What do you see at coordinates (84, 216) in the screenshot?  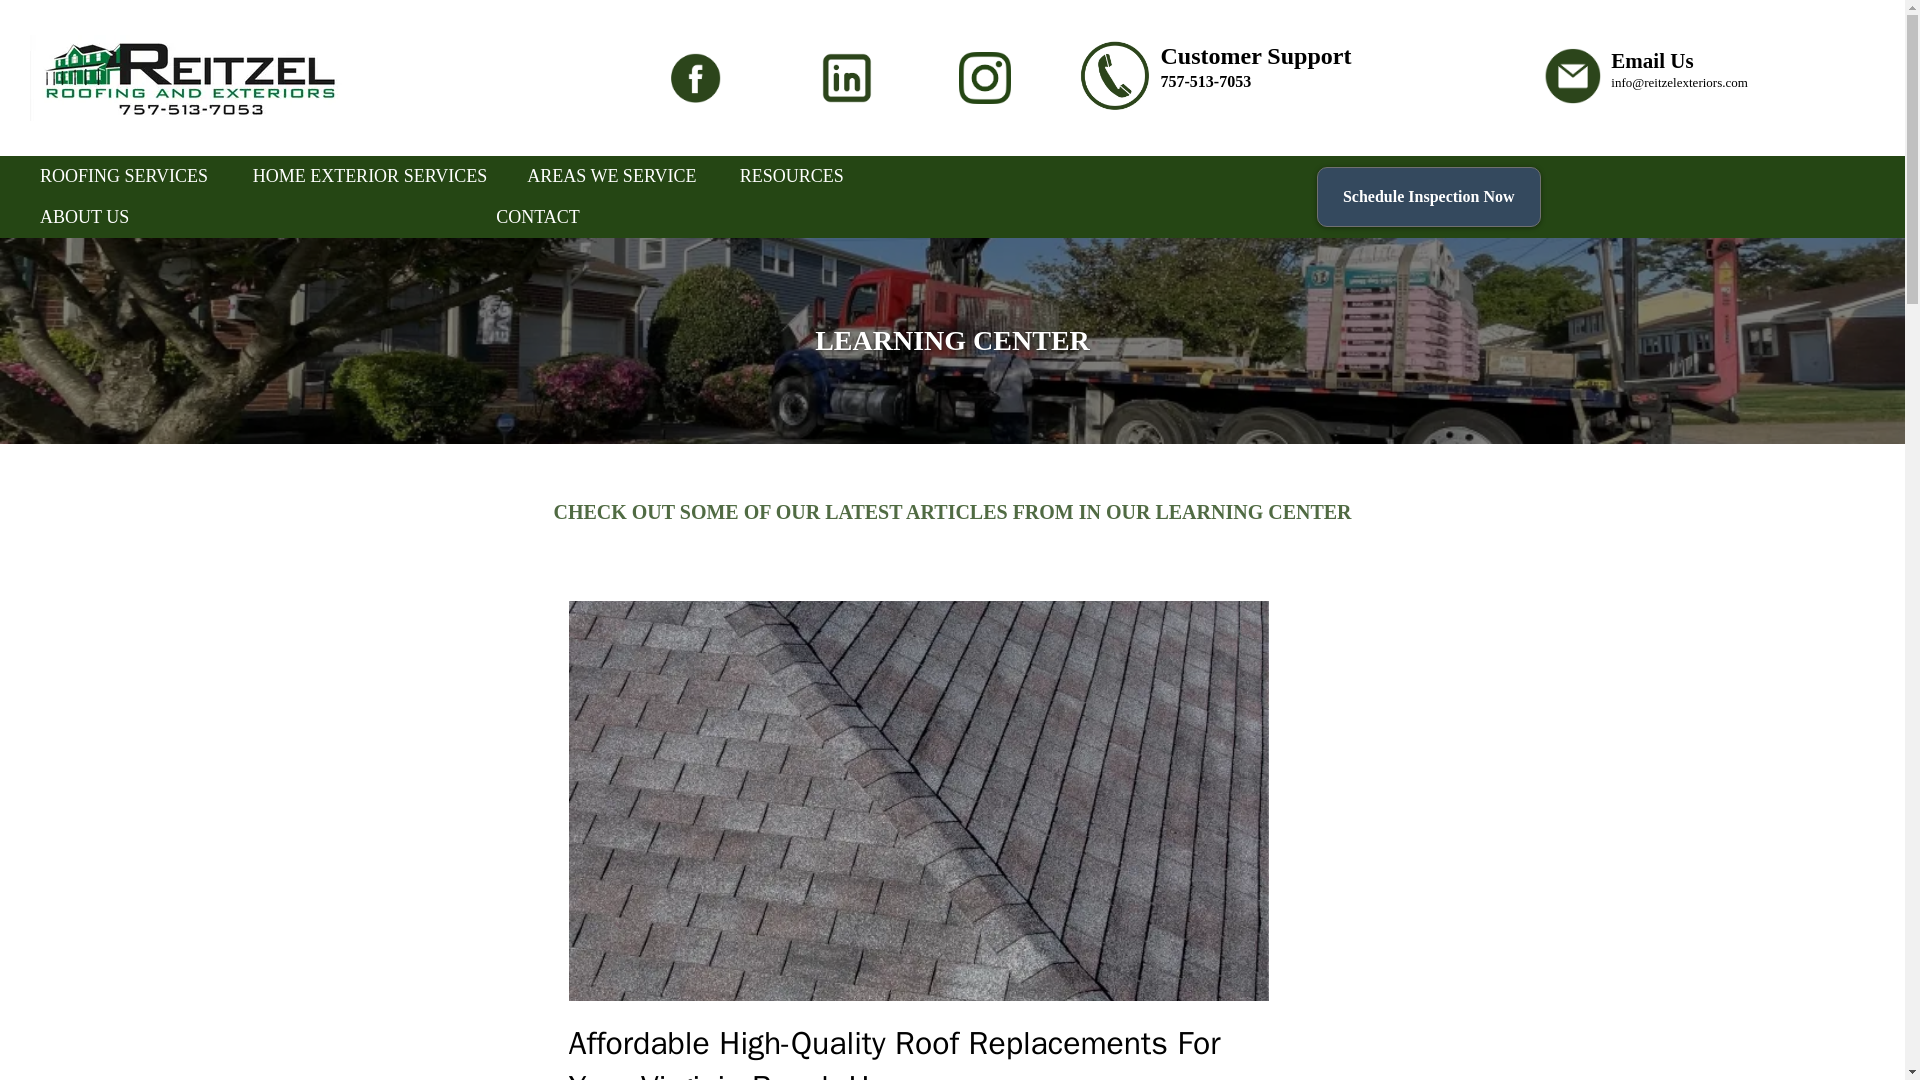 I see `ABOUT US` at bounding box center [84, 216].